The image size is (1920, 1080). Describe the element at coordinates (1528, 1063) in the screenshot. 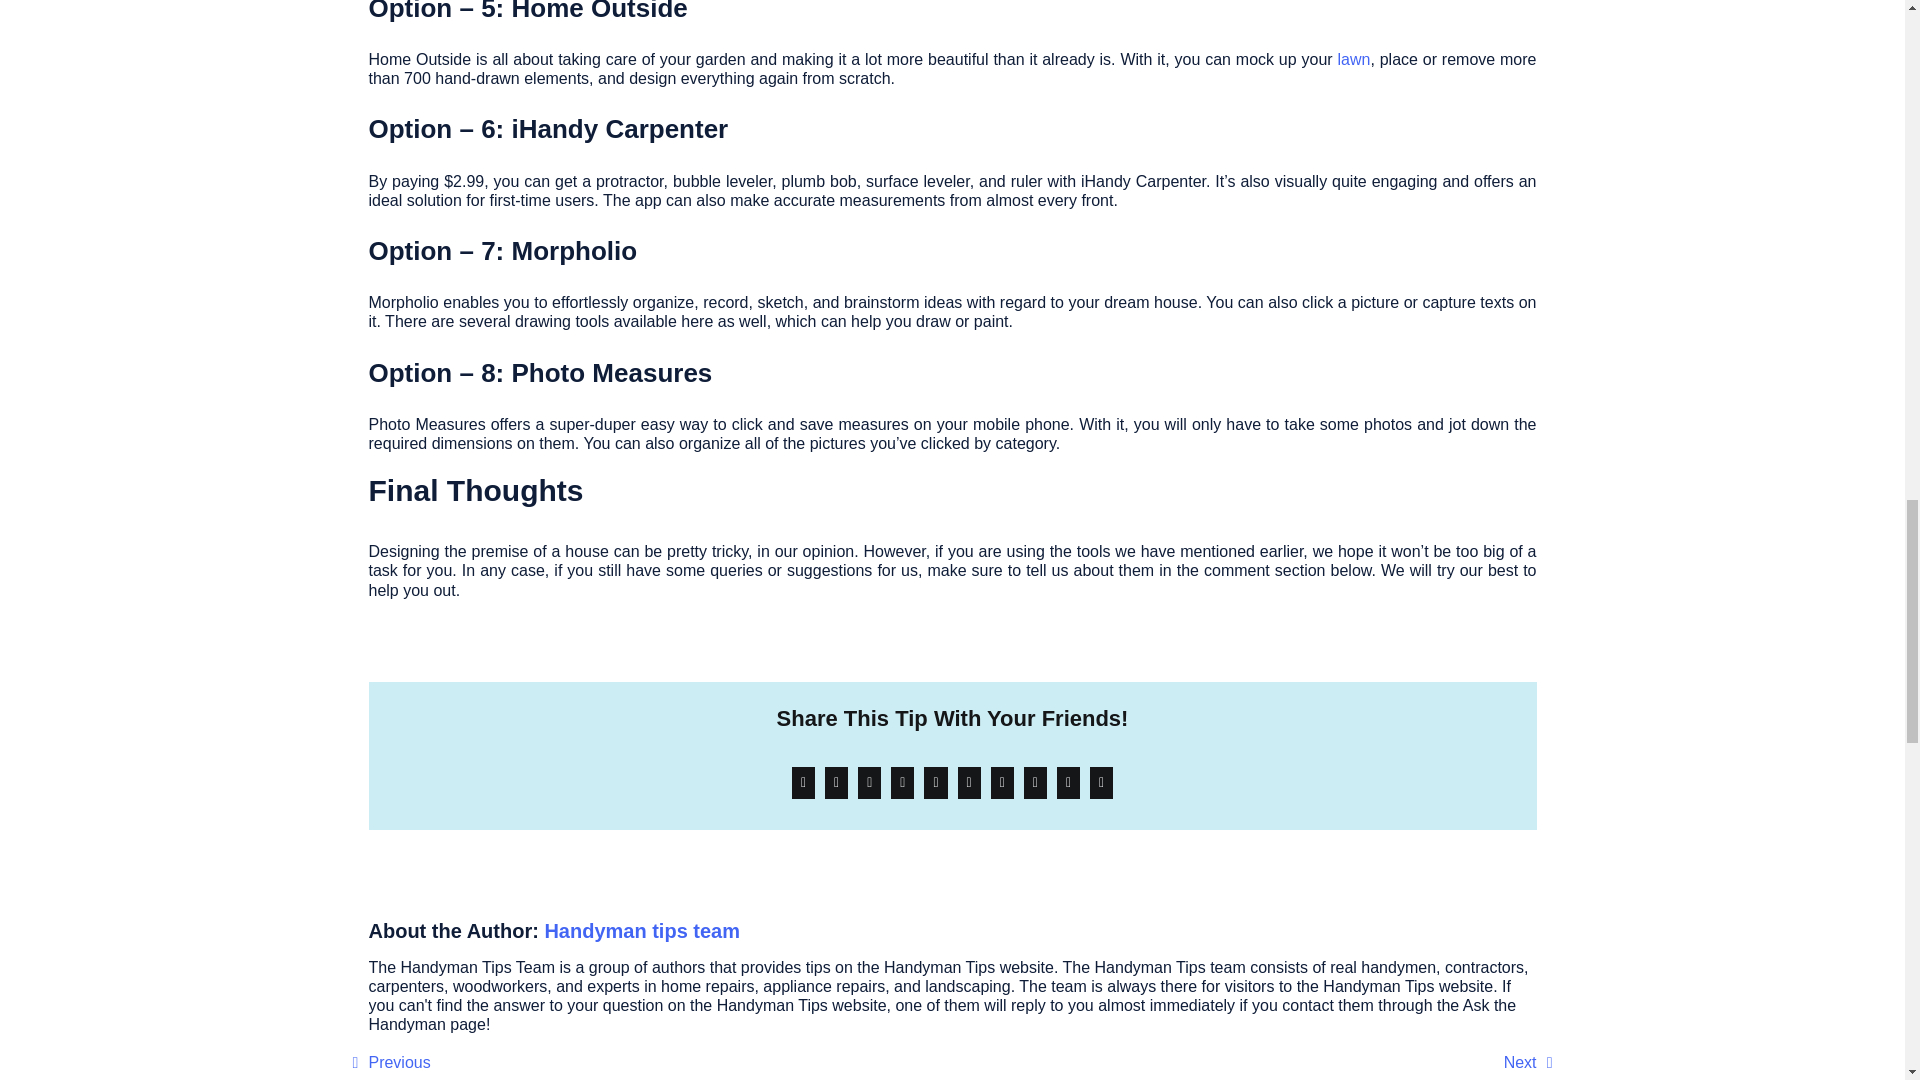

I see `Next` at that location.